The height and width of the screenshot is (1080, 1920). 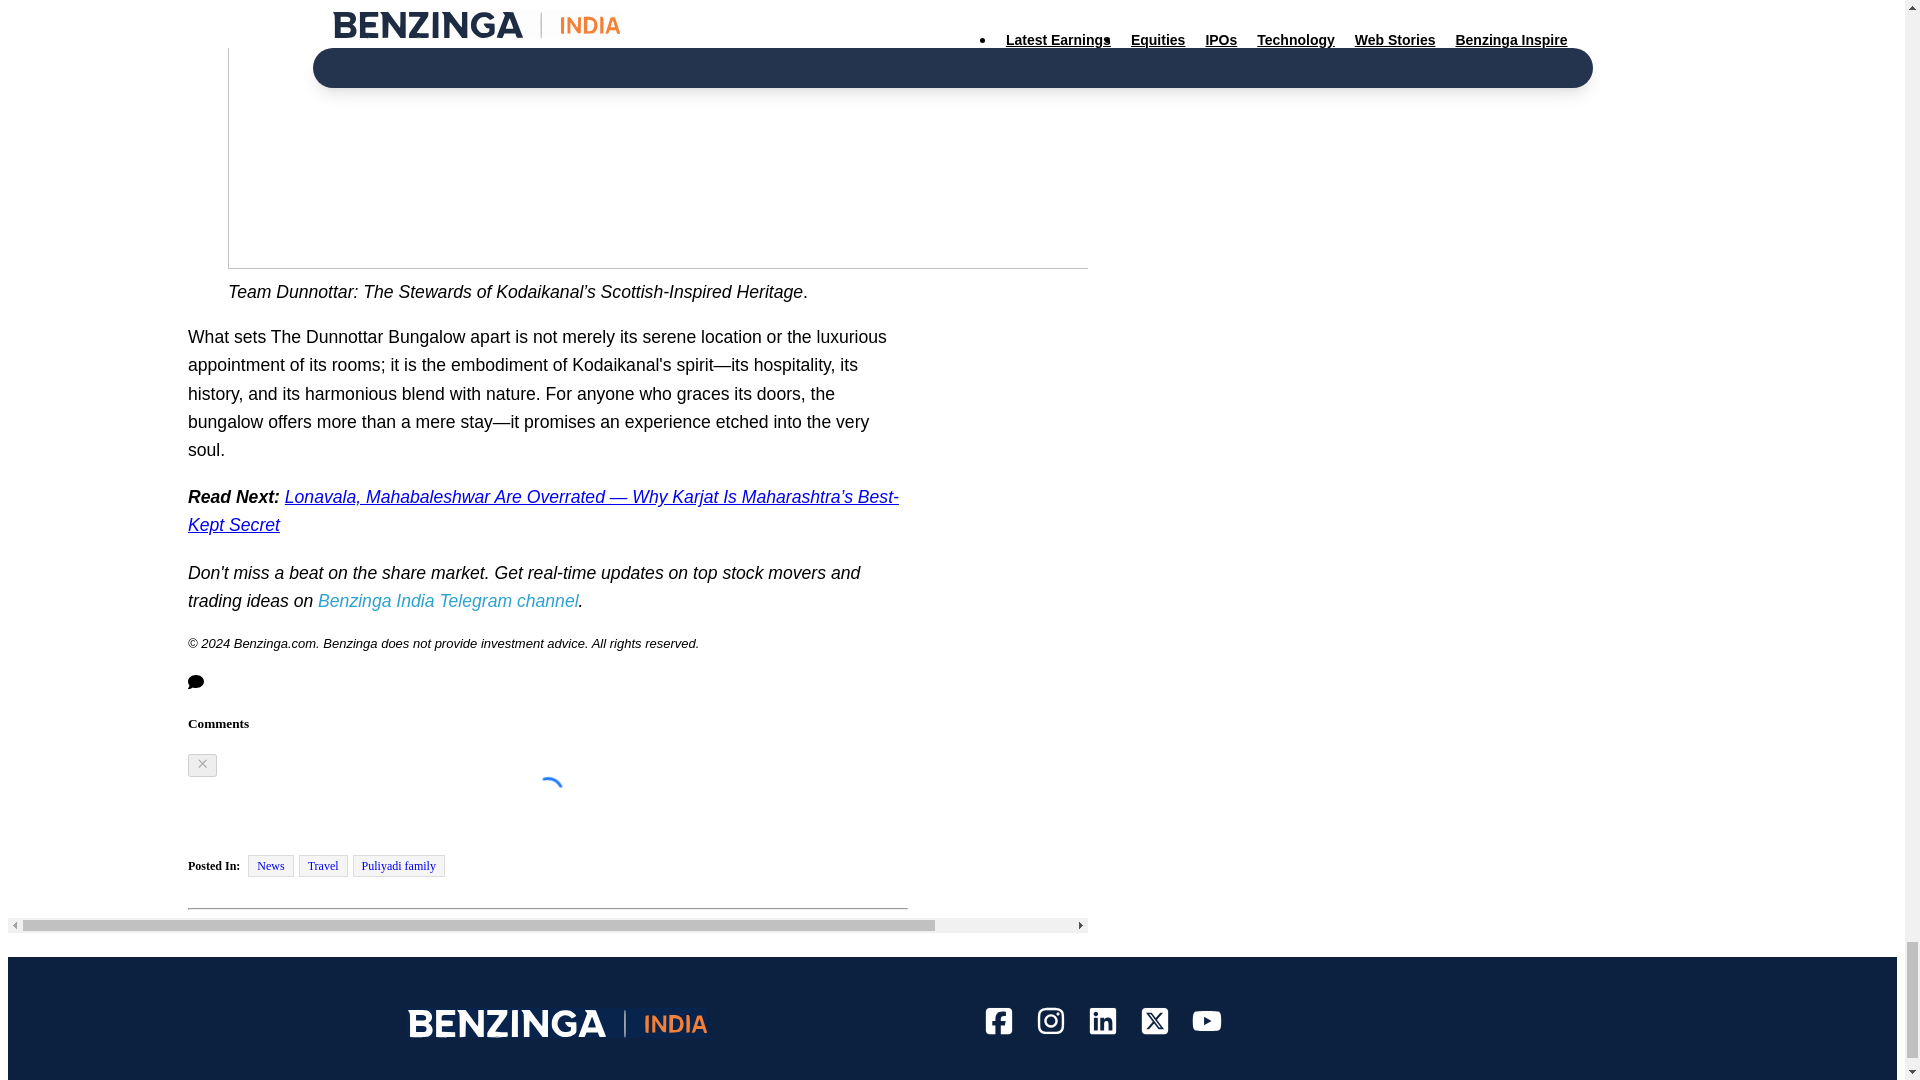 I want to click on Close menu, so click(x=202, y=764).